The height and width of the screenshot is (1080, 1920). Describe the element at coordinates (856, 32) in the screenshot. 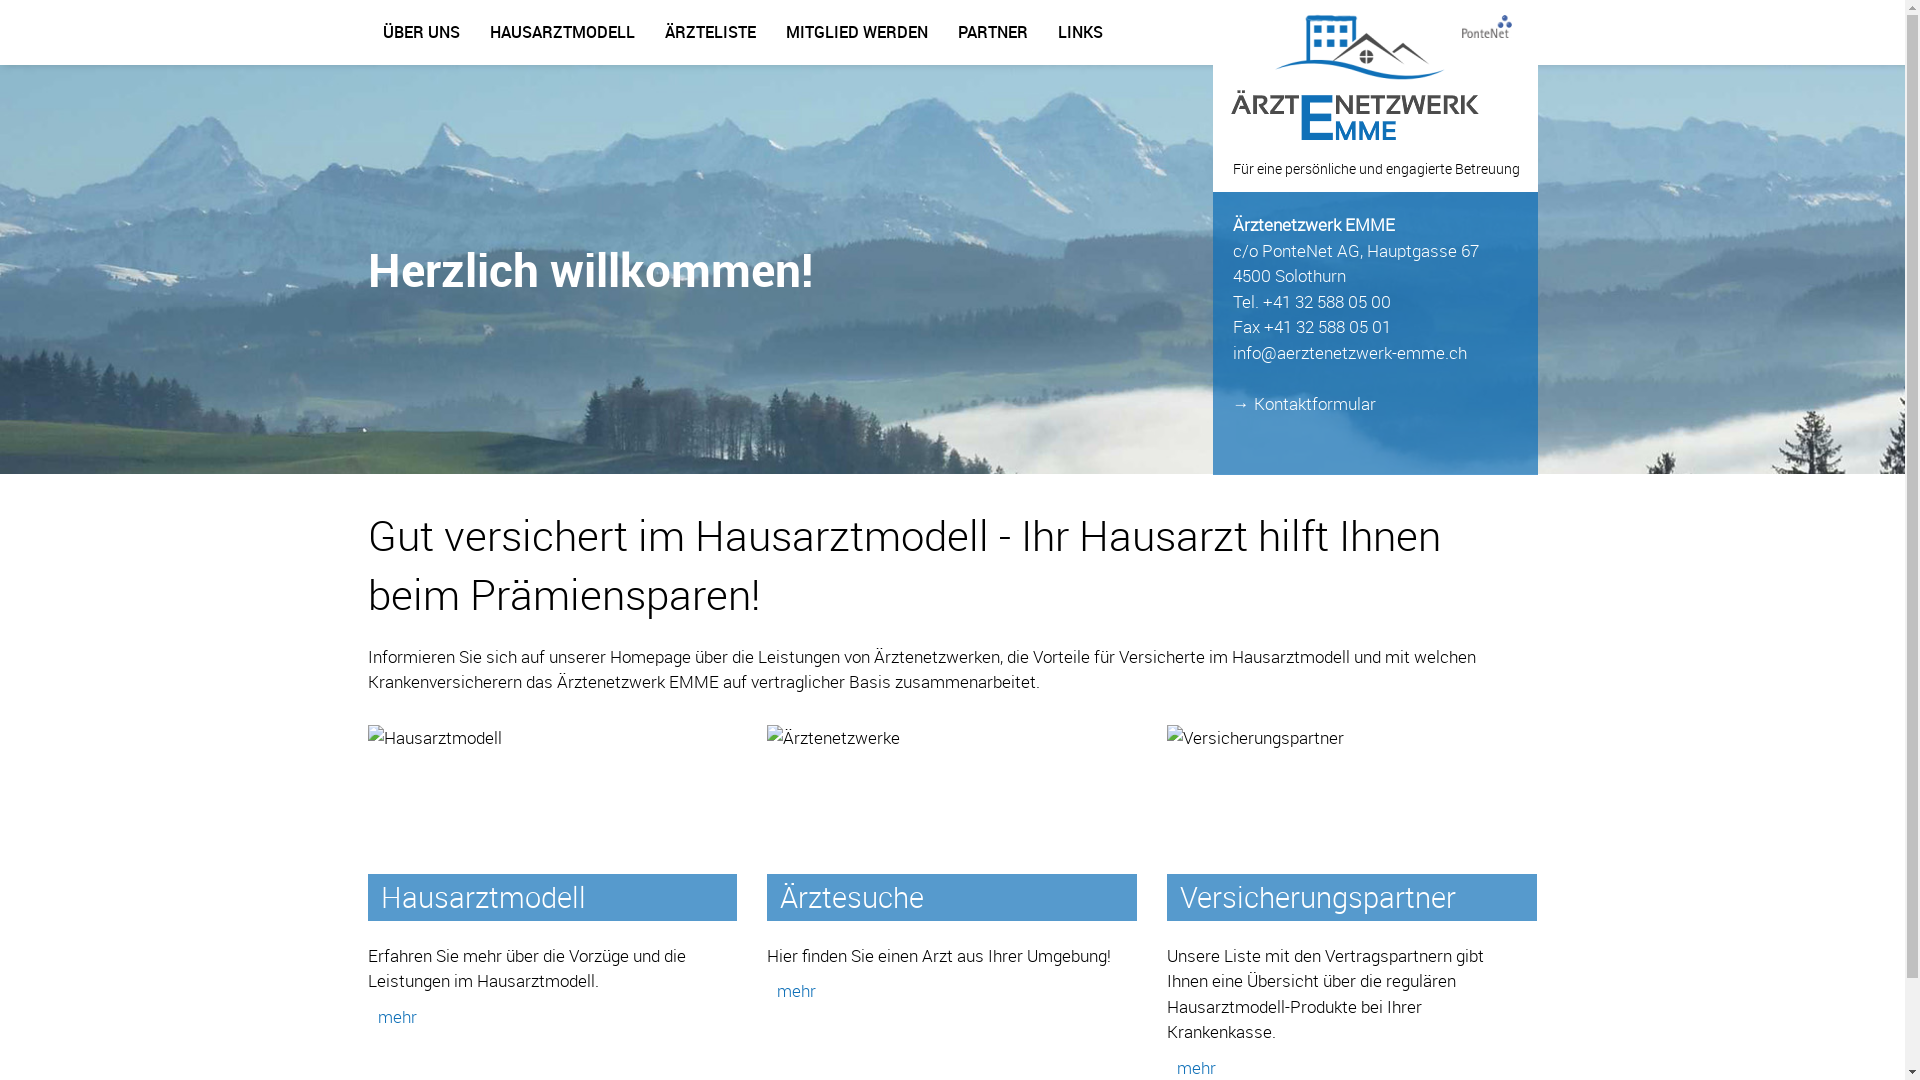

I see `MITGLIED WERDEN` at that location.